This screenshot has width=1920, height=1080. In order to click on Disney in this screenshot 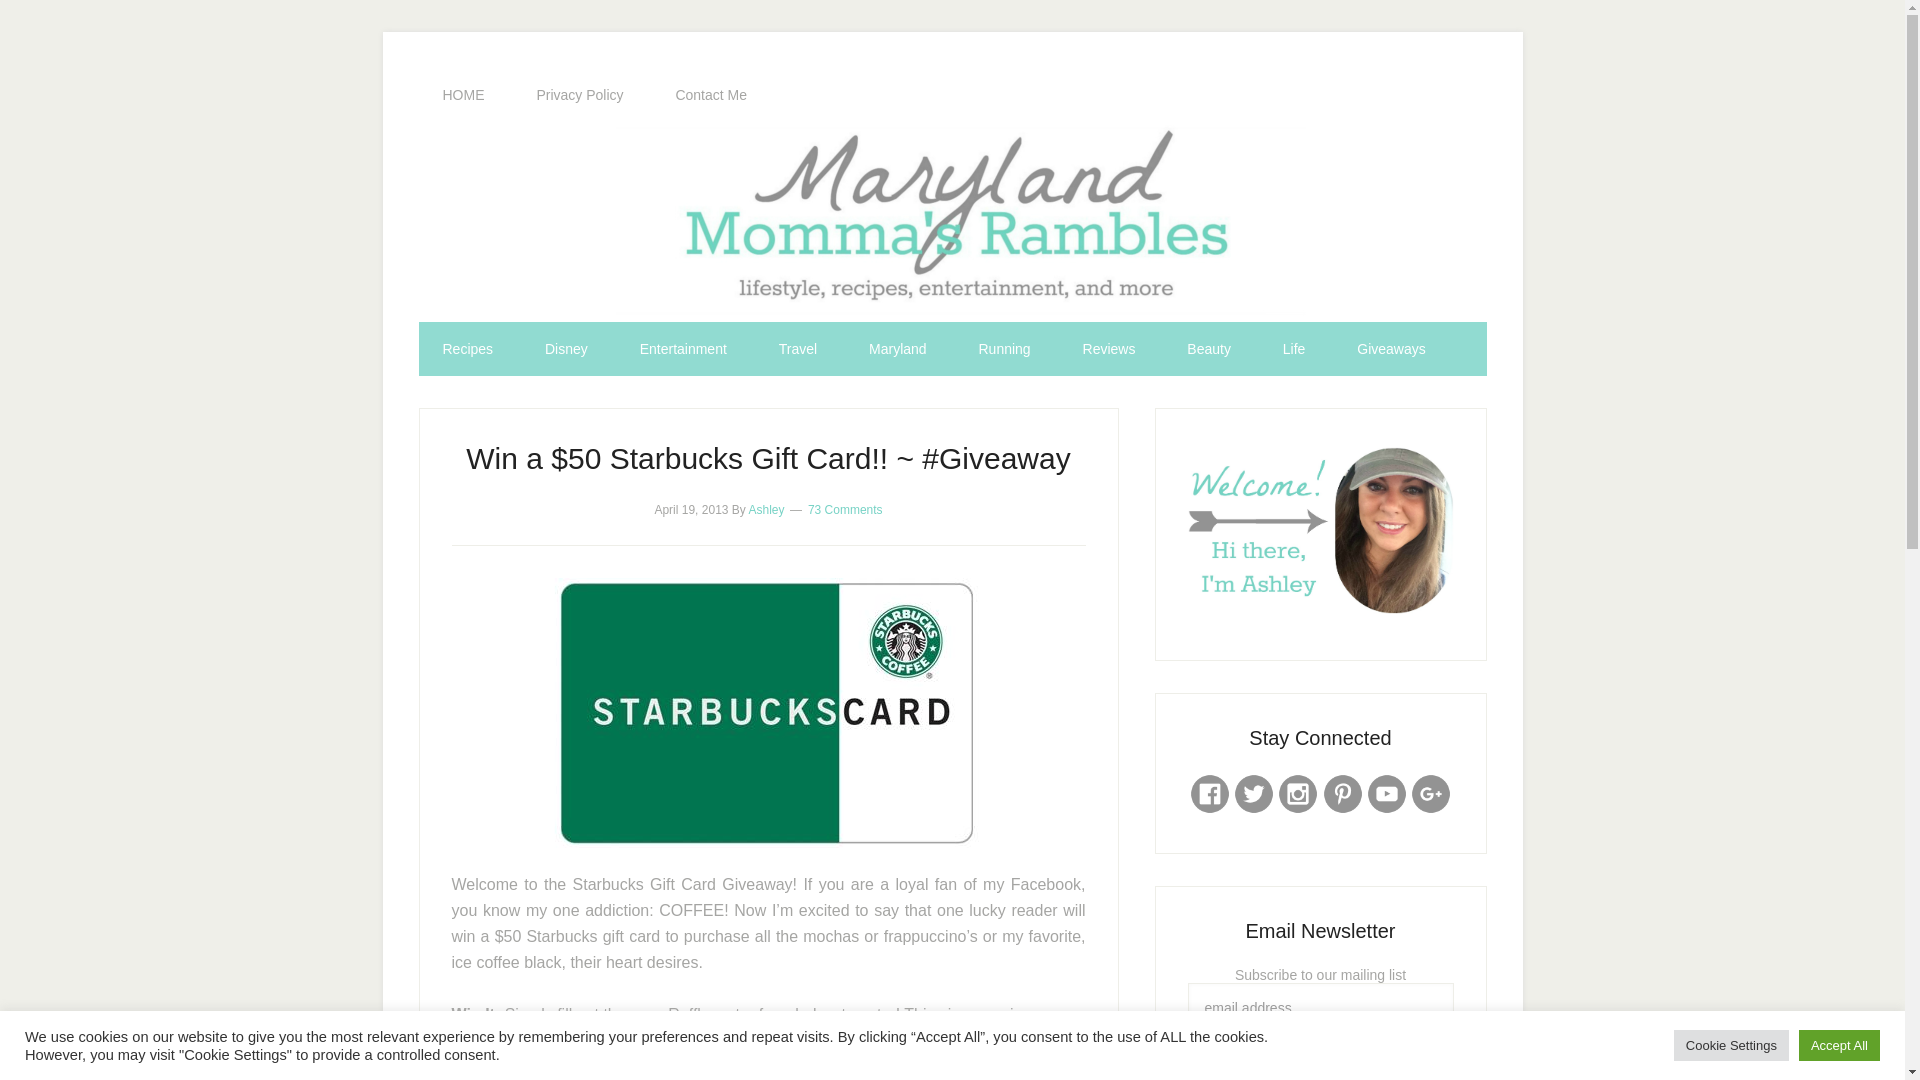, I will do `click(566, 348)`.